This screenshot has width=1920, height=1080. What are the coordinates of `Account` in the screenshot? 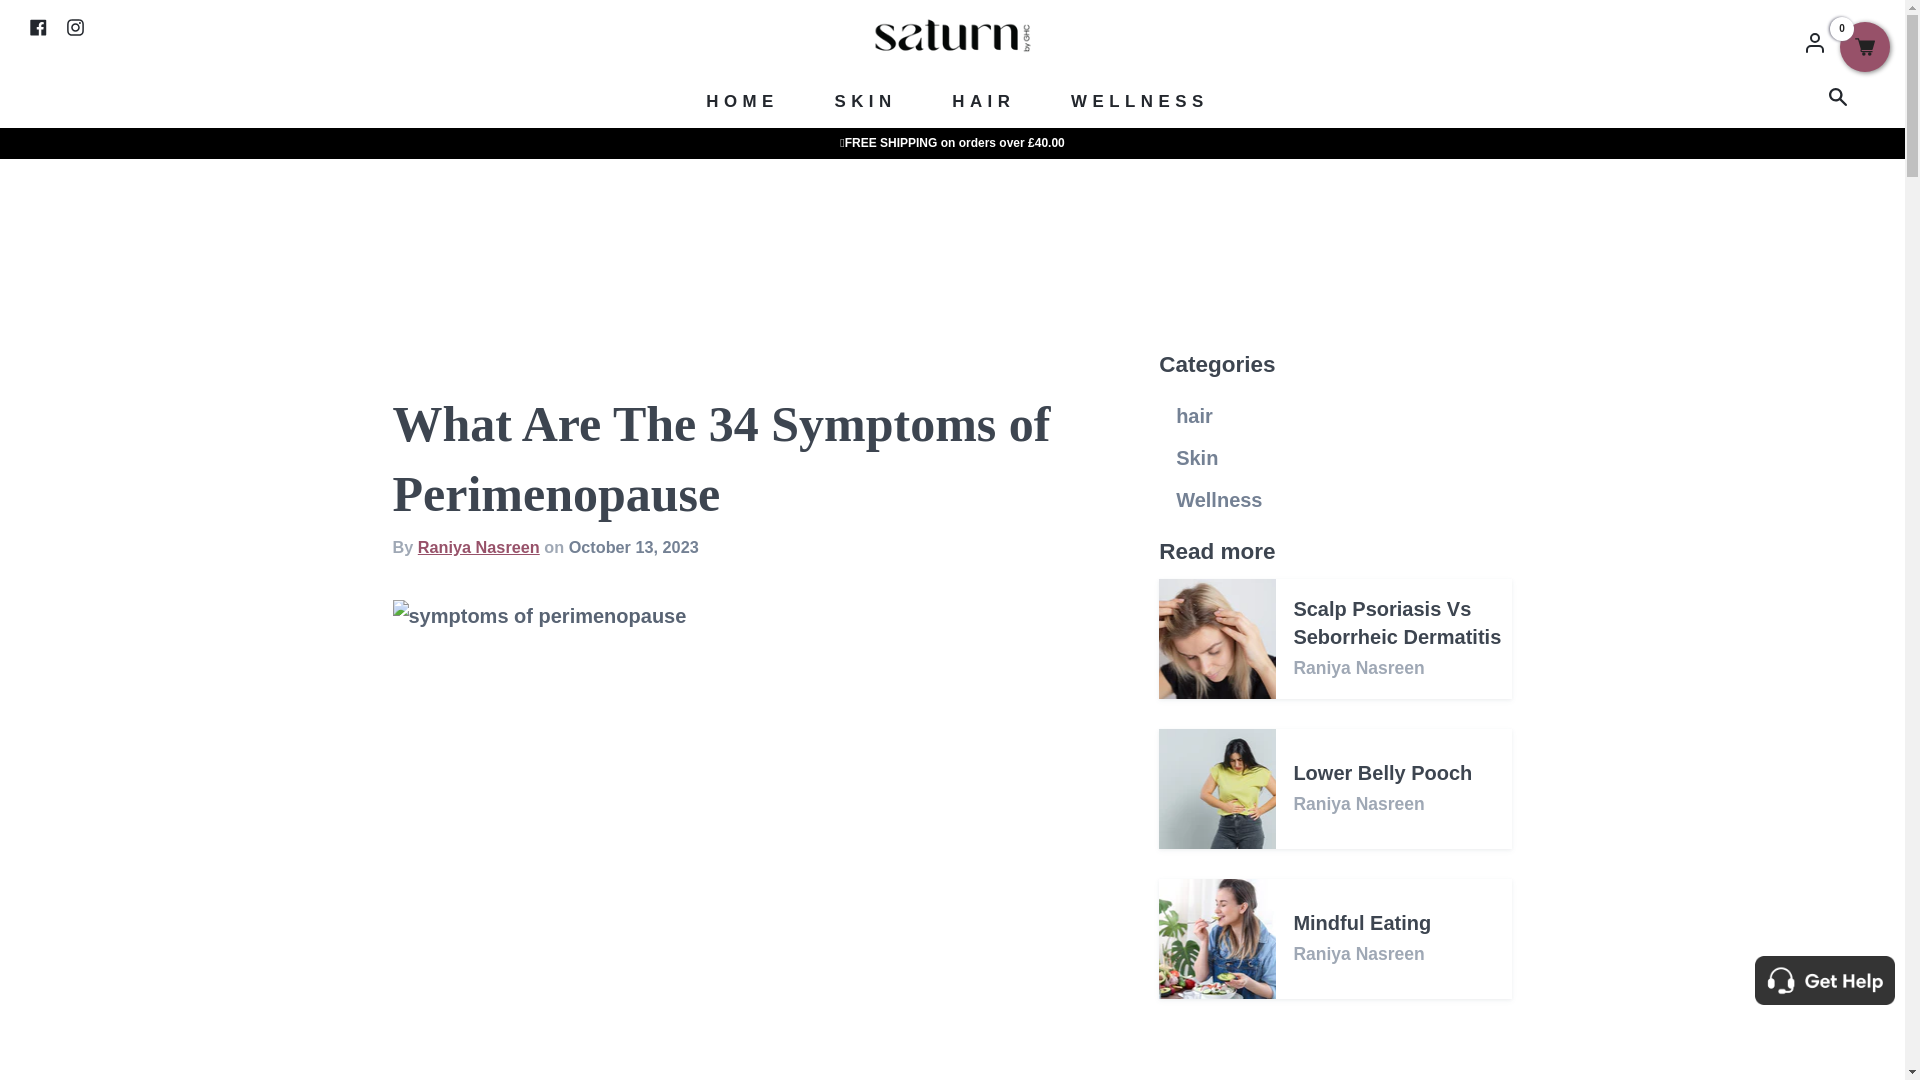 It's located at (1814, 40).